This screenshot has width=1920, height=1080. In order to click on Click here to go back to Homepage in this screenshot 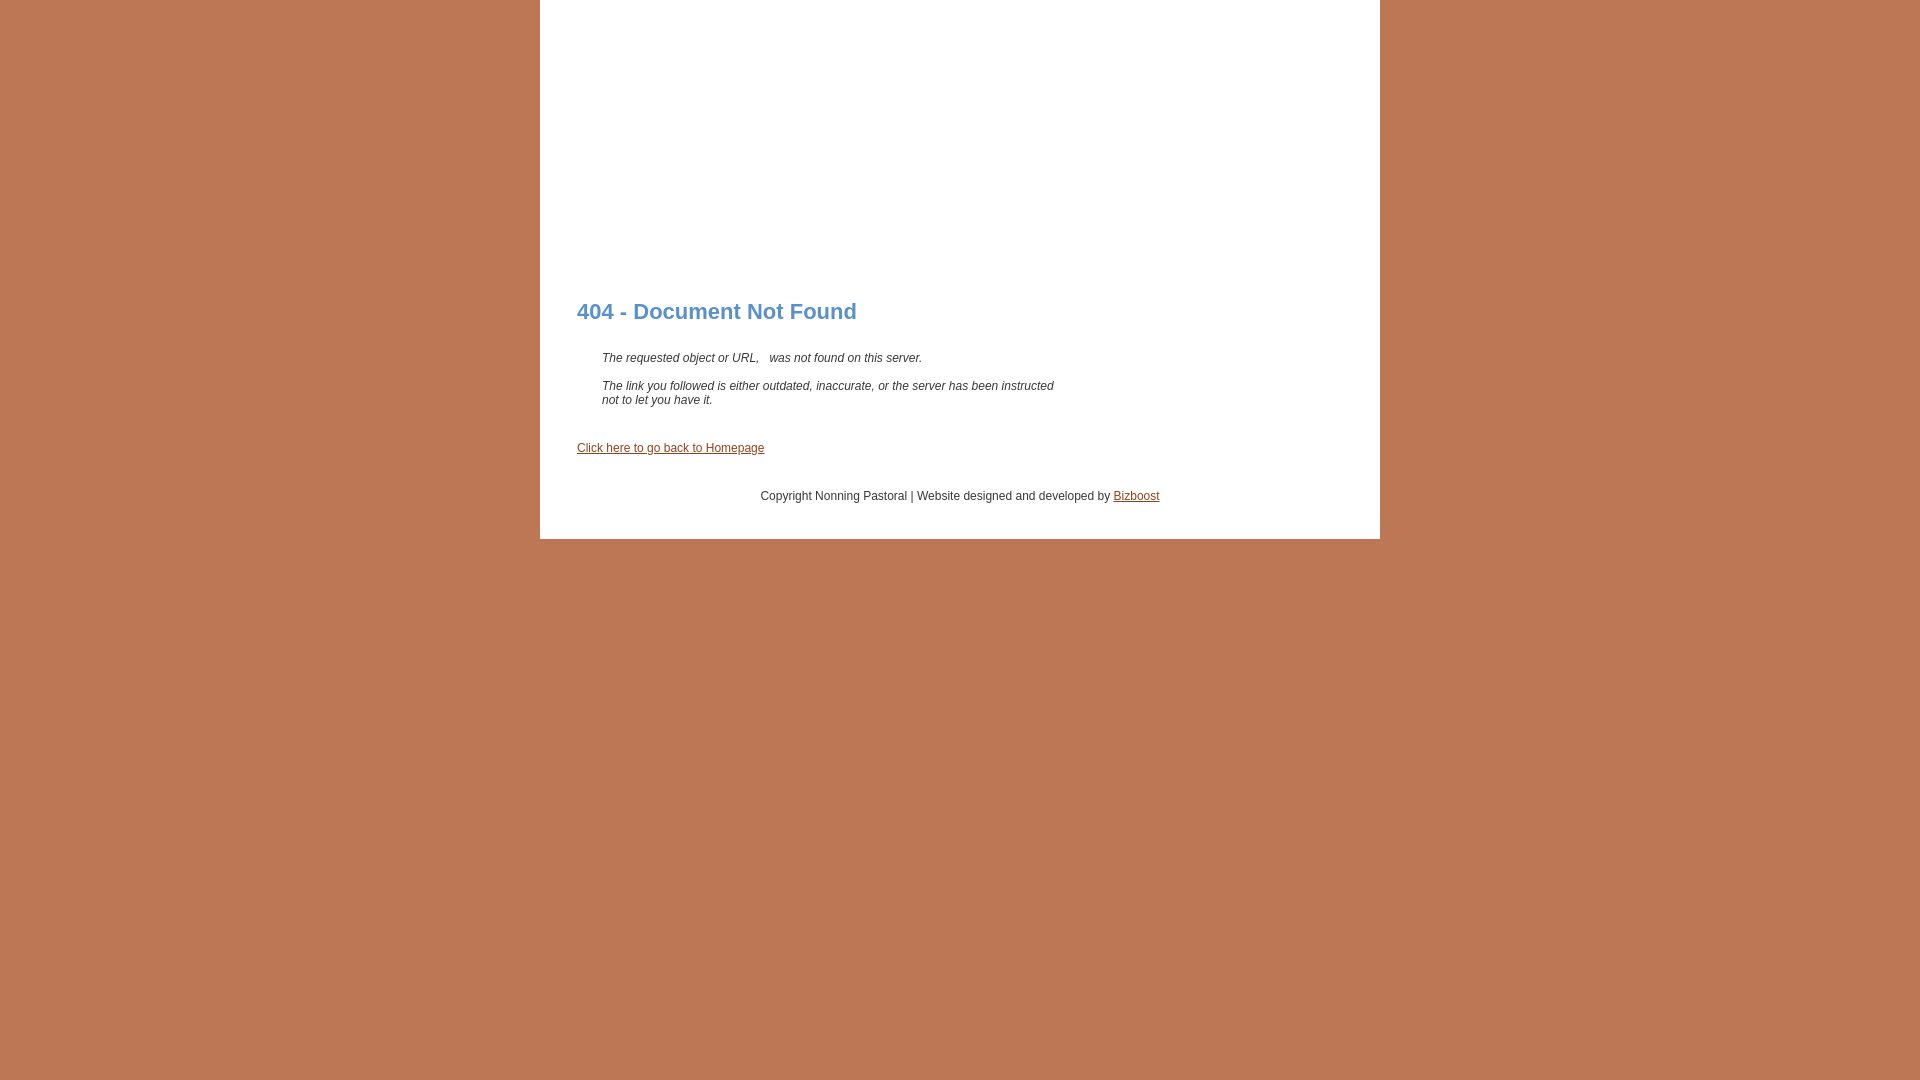, I will do `click(670, 448)`.